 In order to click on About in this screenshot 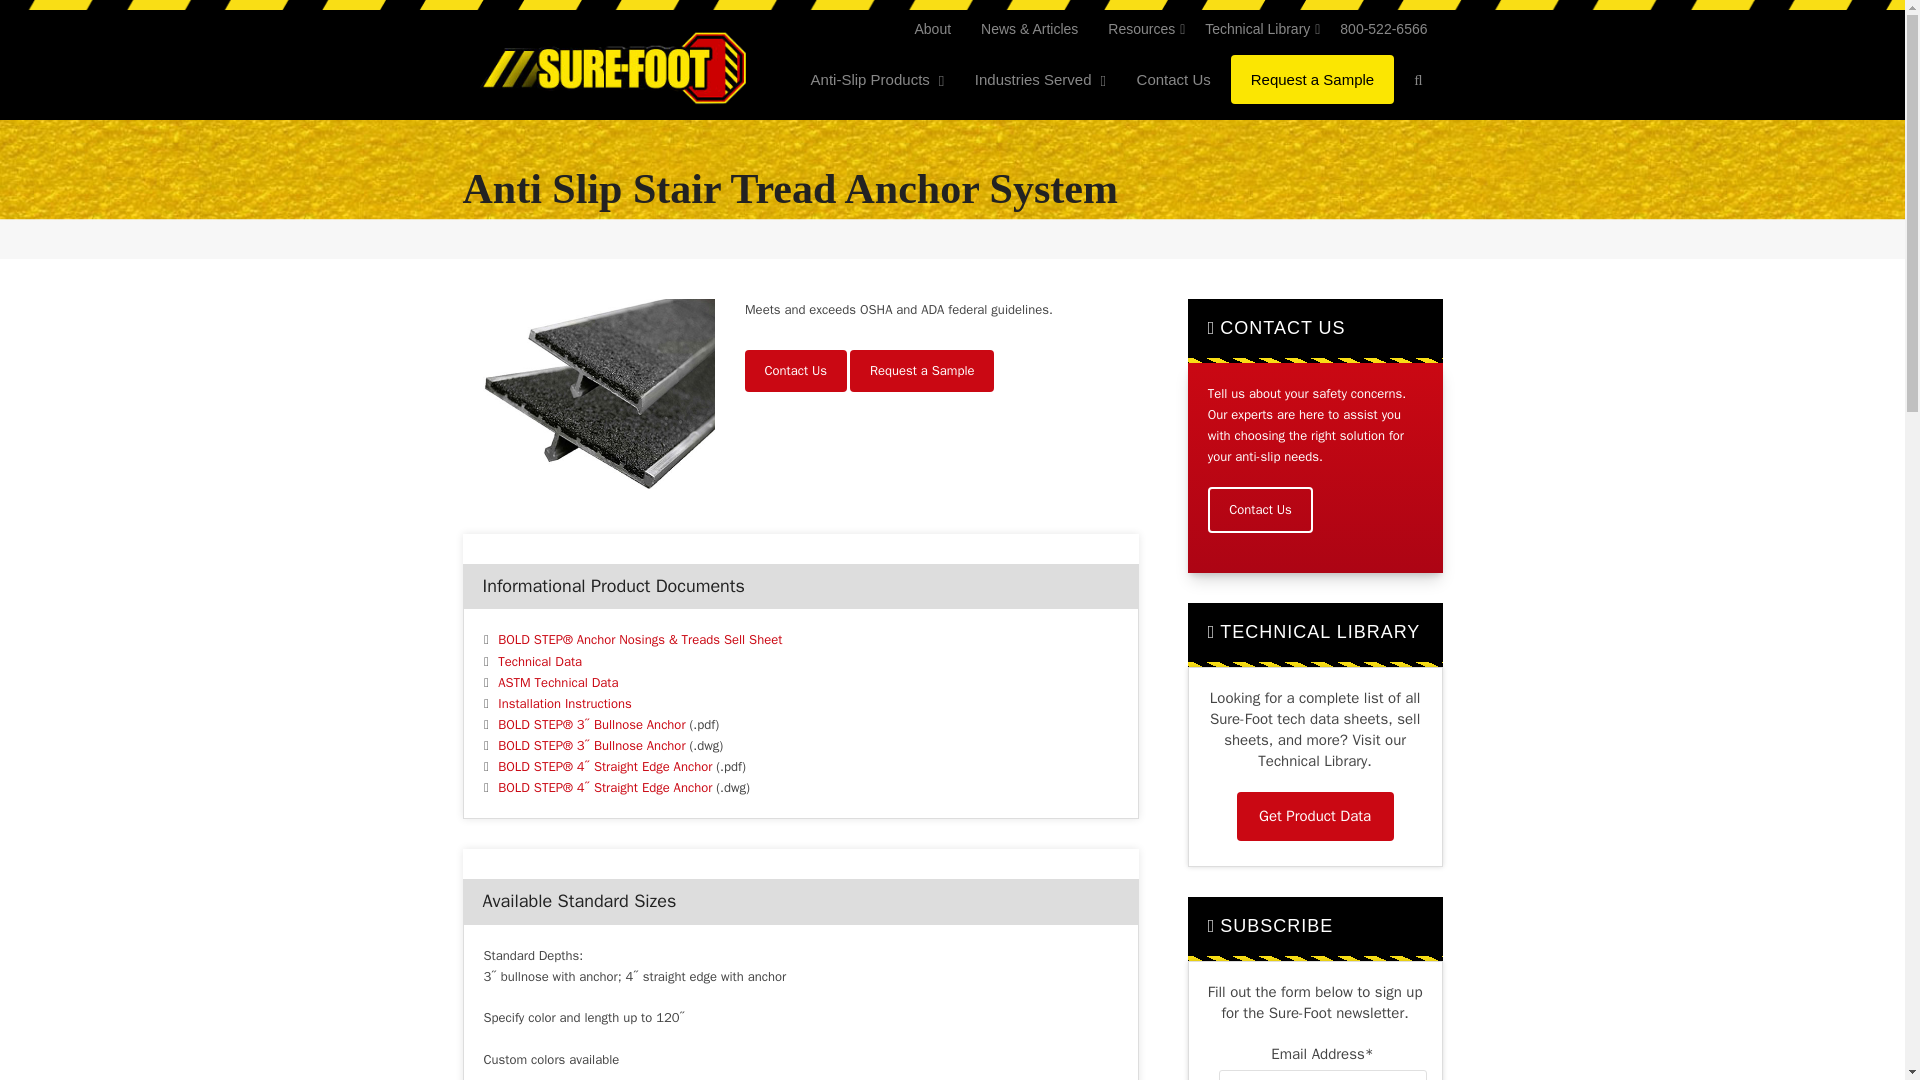, I will do `click(932, 29)`.